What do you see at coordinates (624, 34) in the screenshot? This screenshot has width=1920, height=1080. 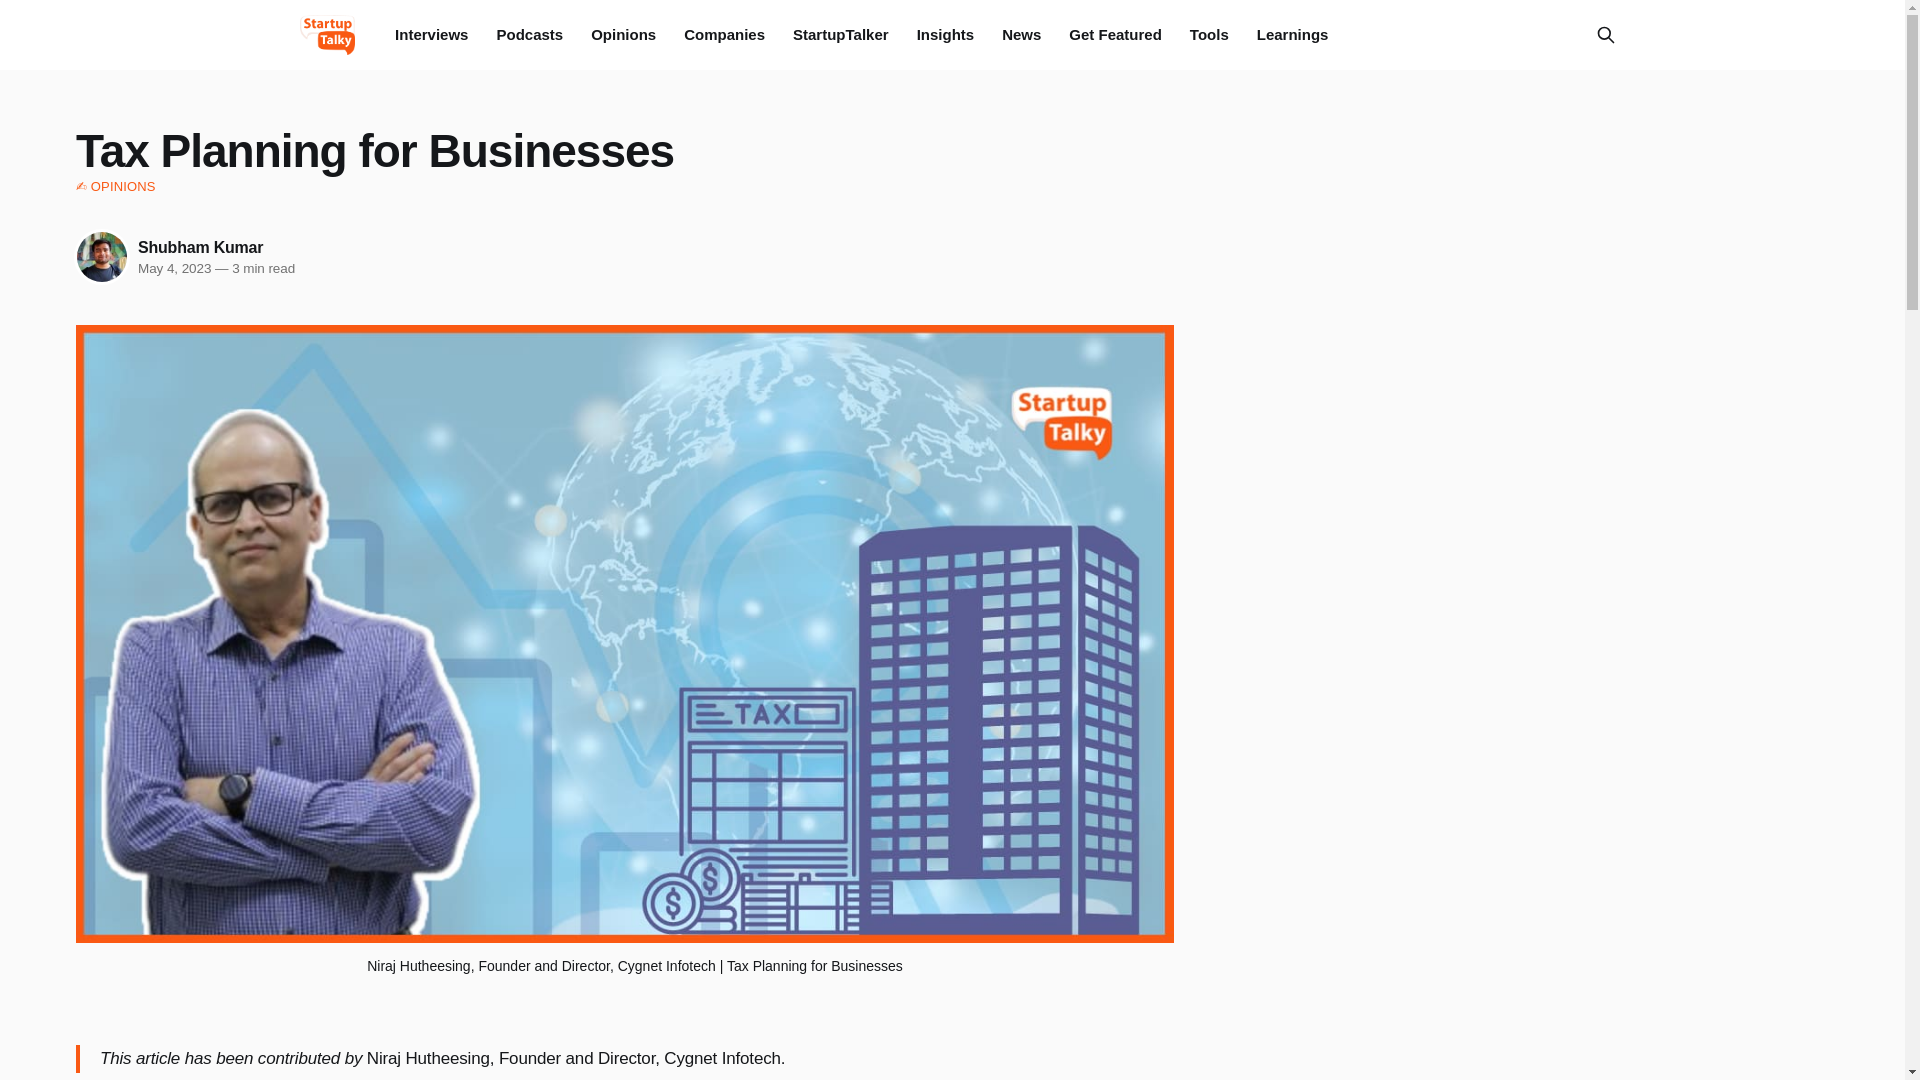 I see `Opinions` at bounding box center [624, 34].